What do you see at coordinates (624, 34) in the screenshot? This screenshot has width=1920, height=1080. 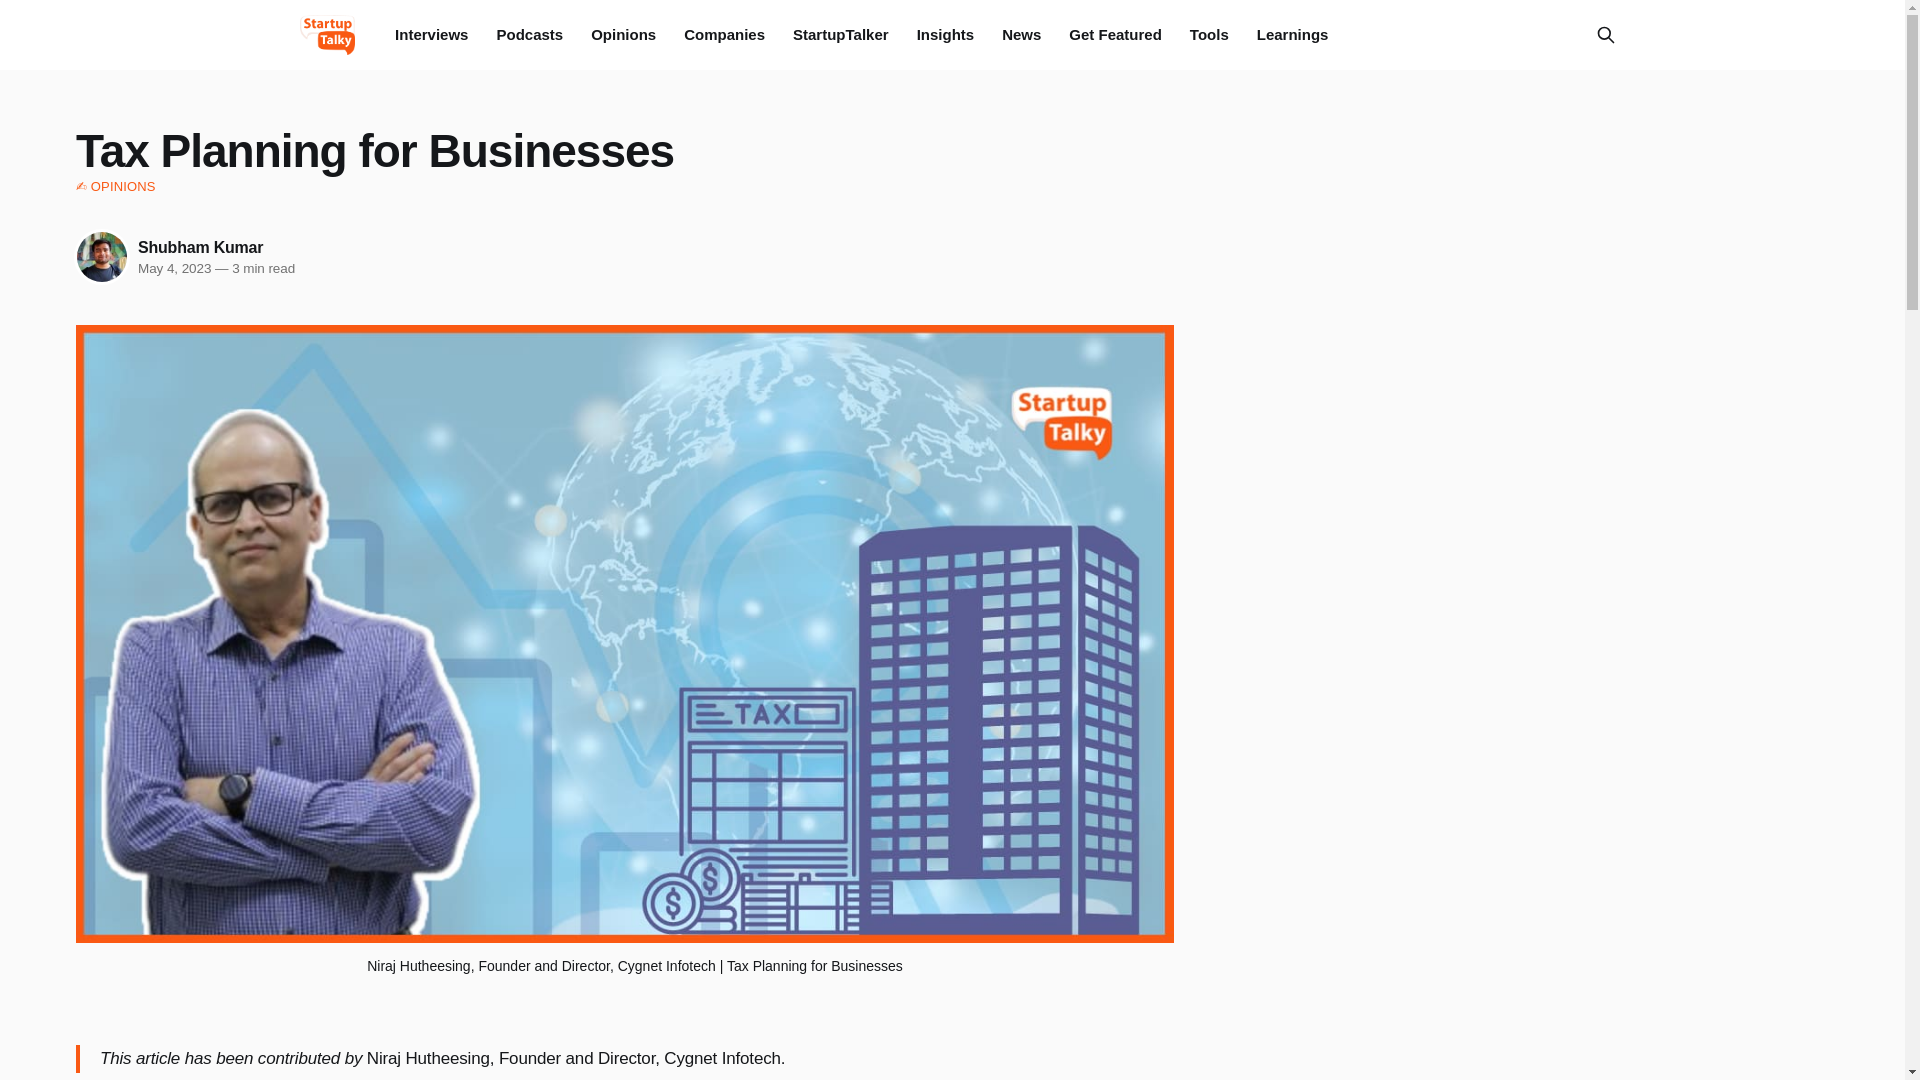 I see `Opinions` at bounding box center [624, 34].